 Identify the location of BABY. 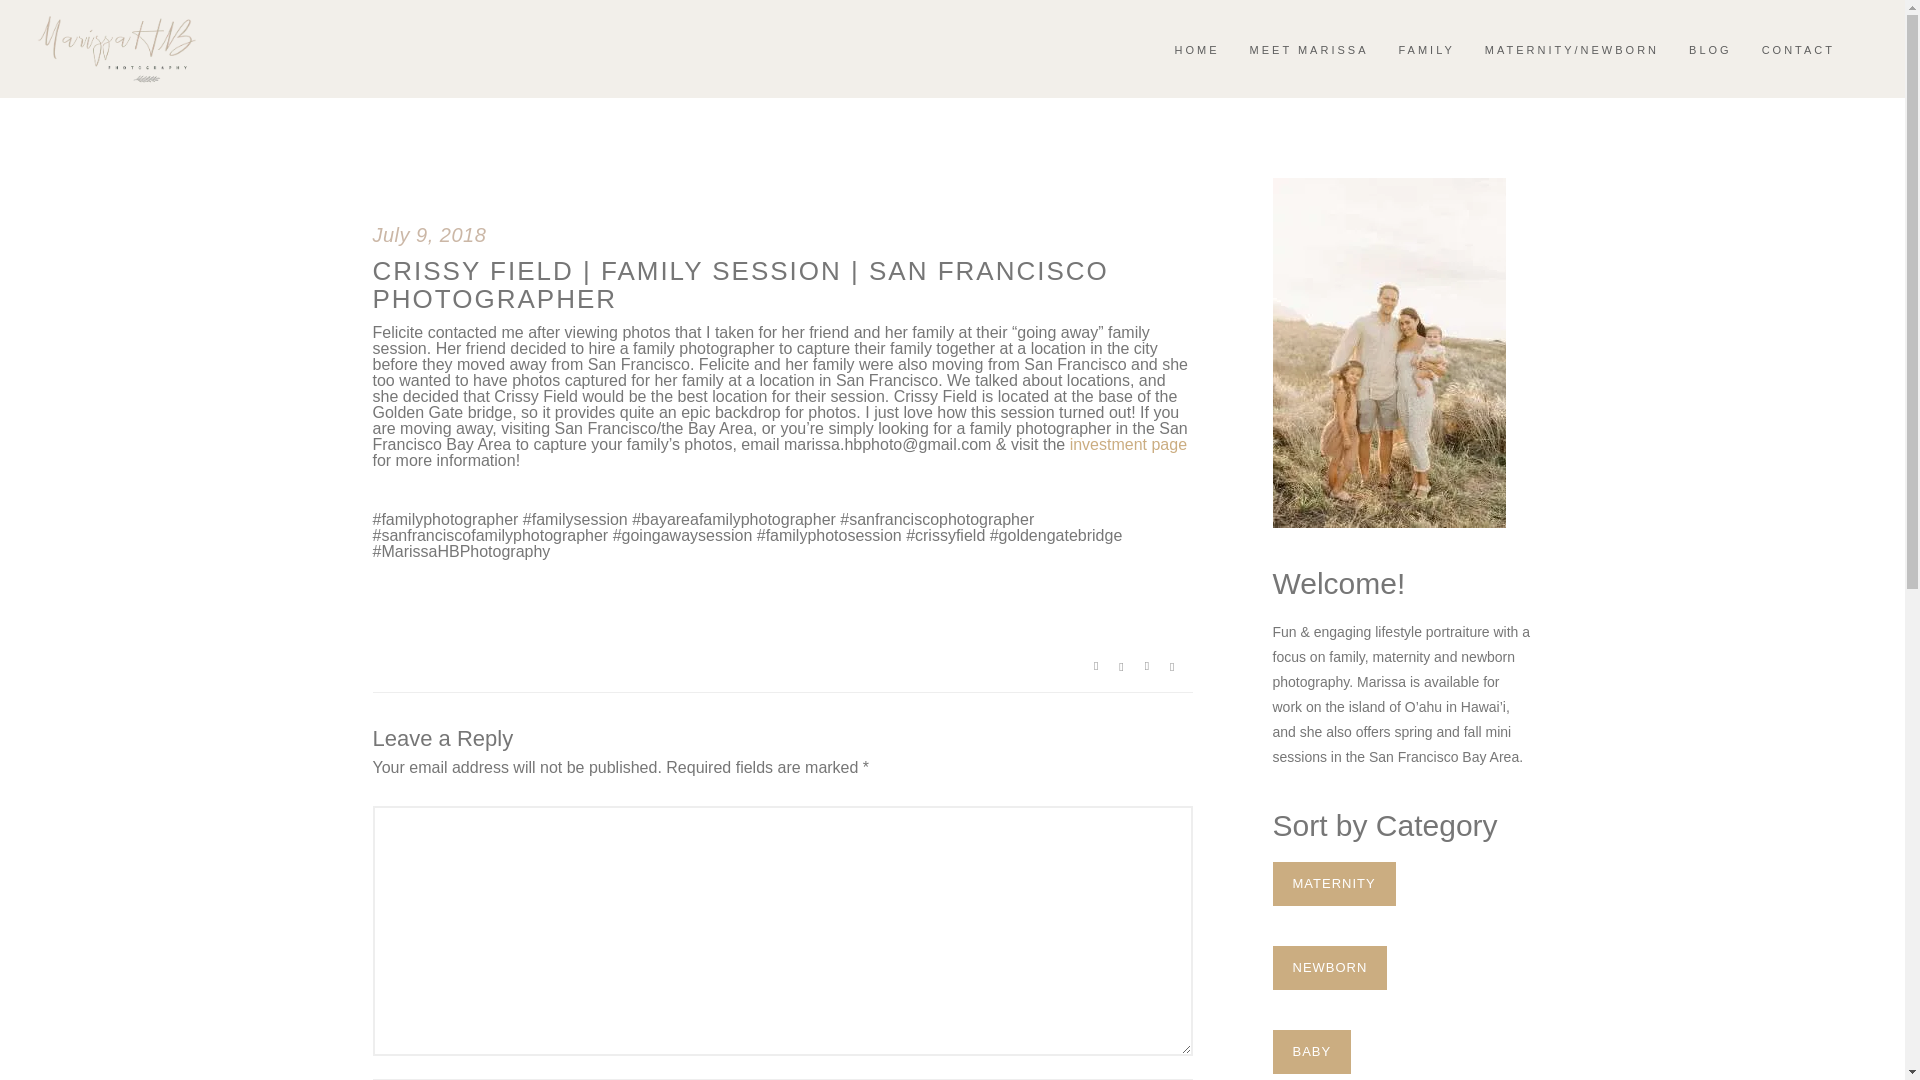
(1311, 1052).